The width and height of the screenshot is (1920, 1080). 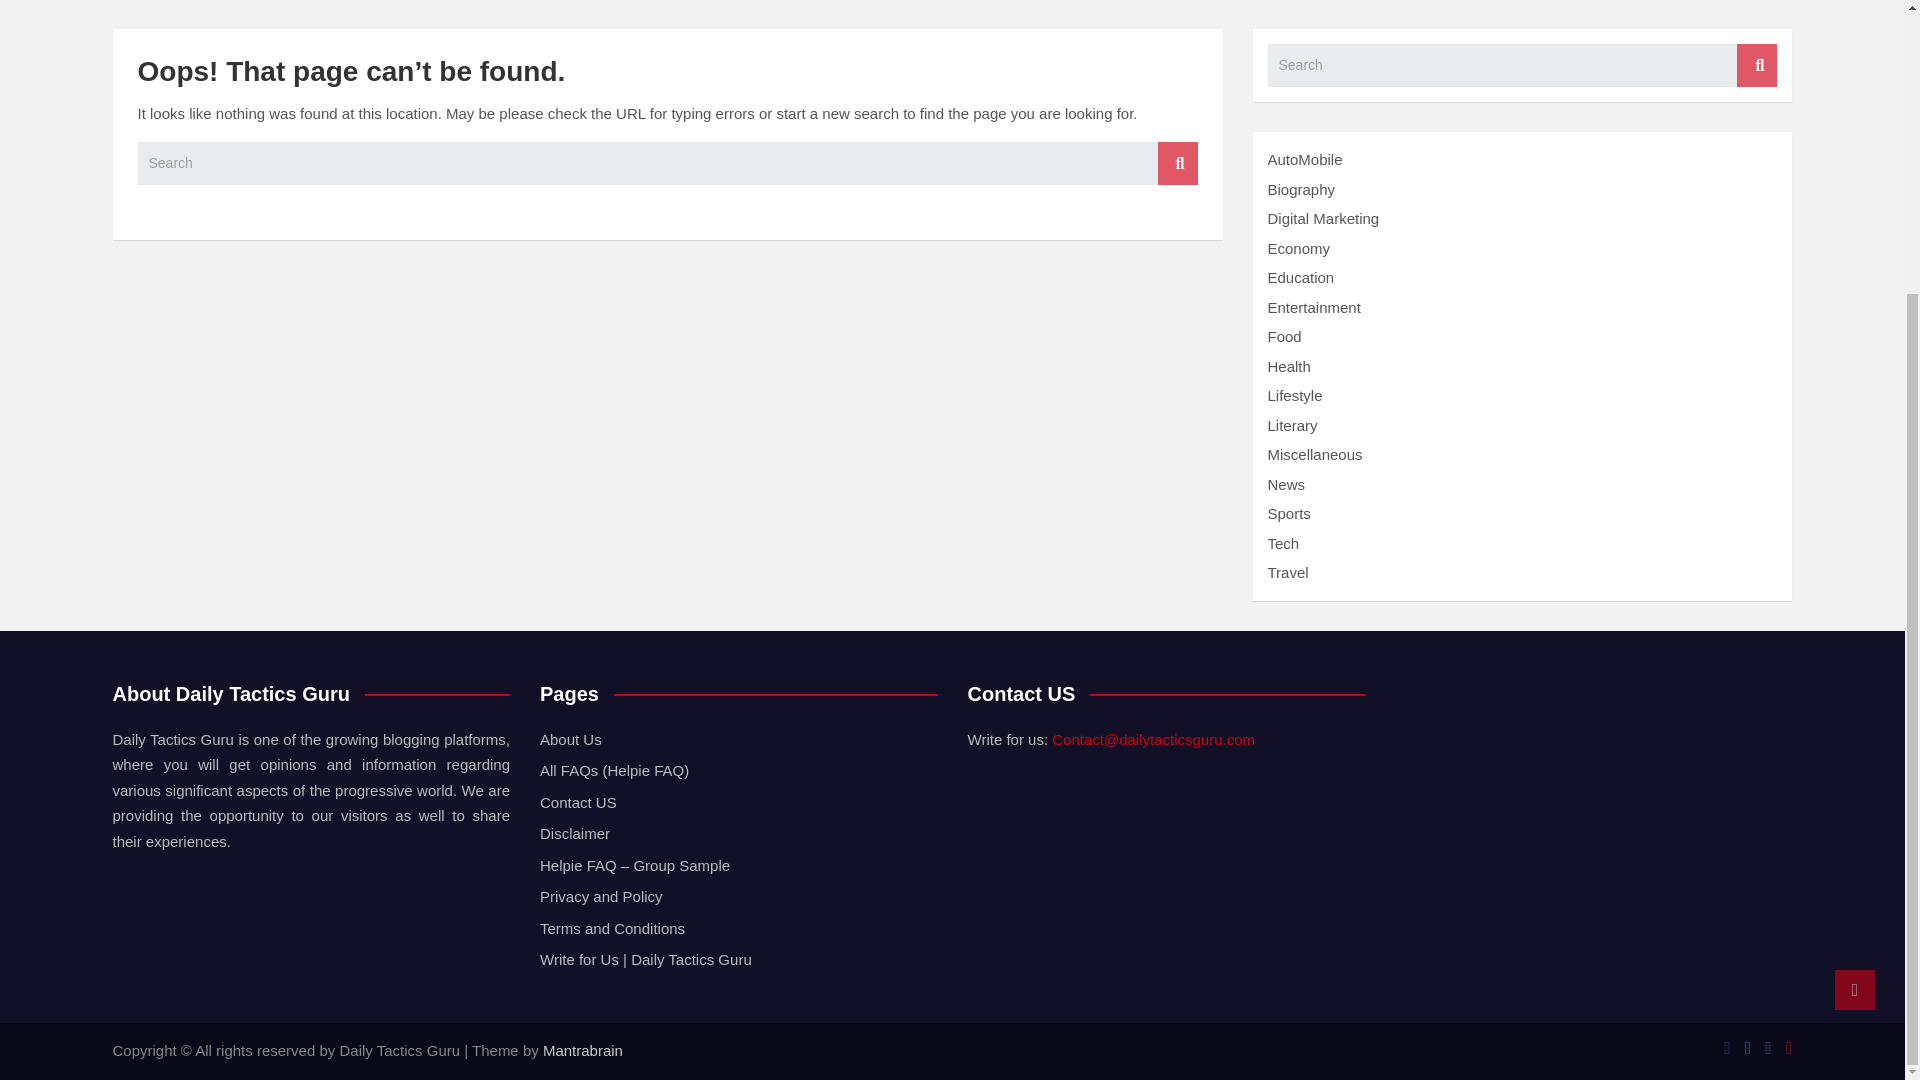 I want to click on Economy, so click(x=1298, y=248).